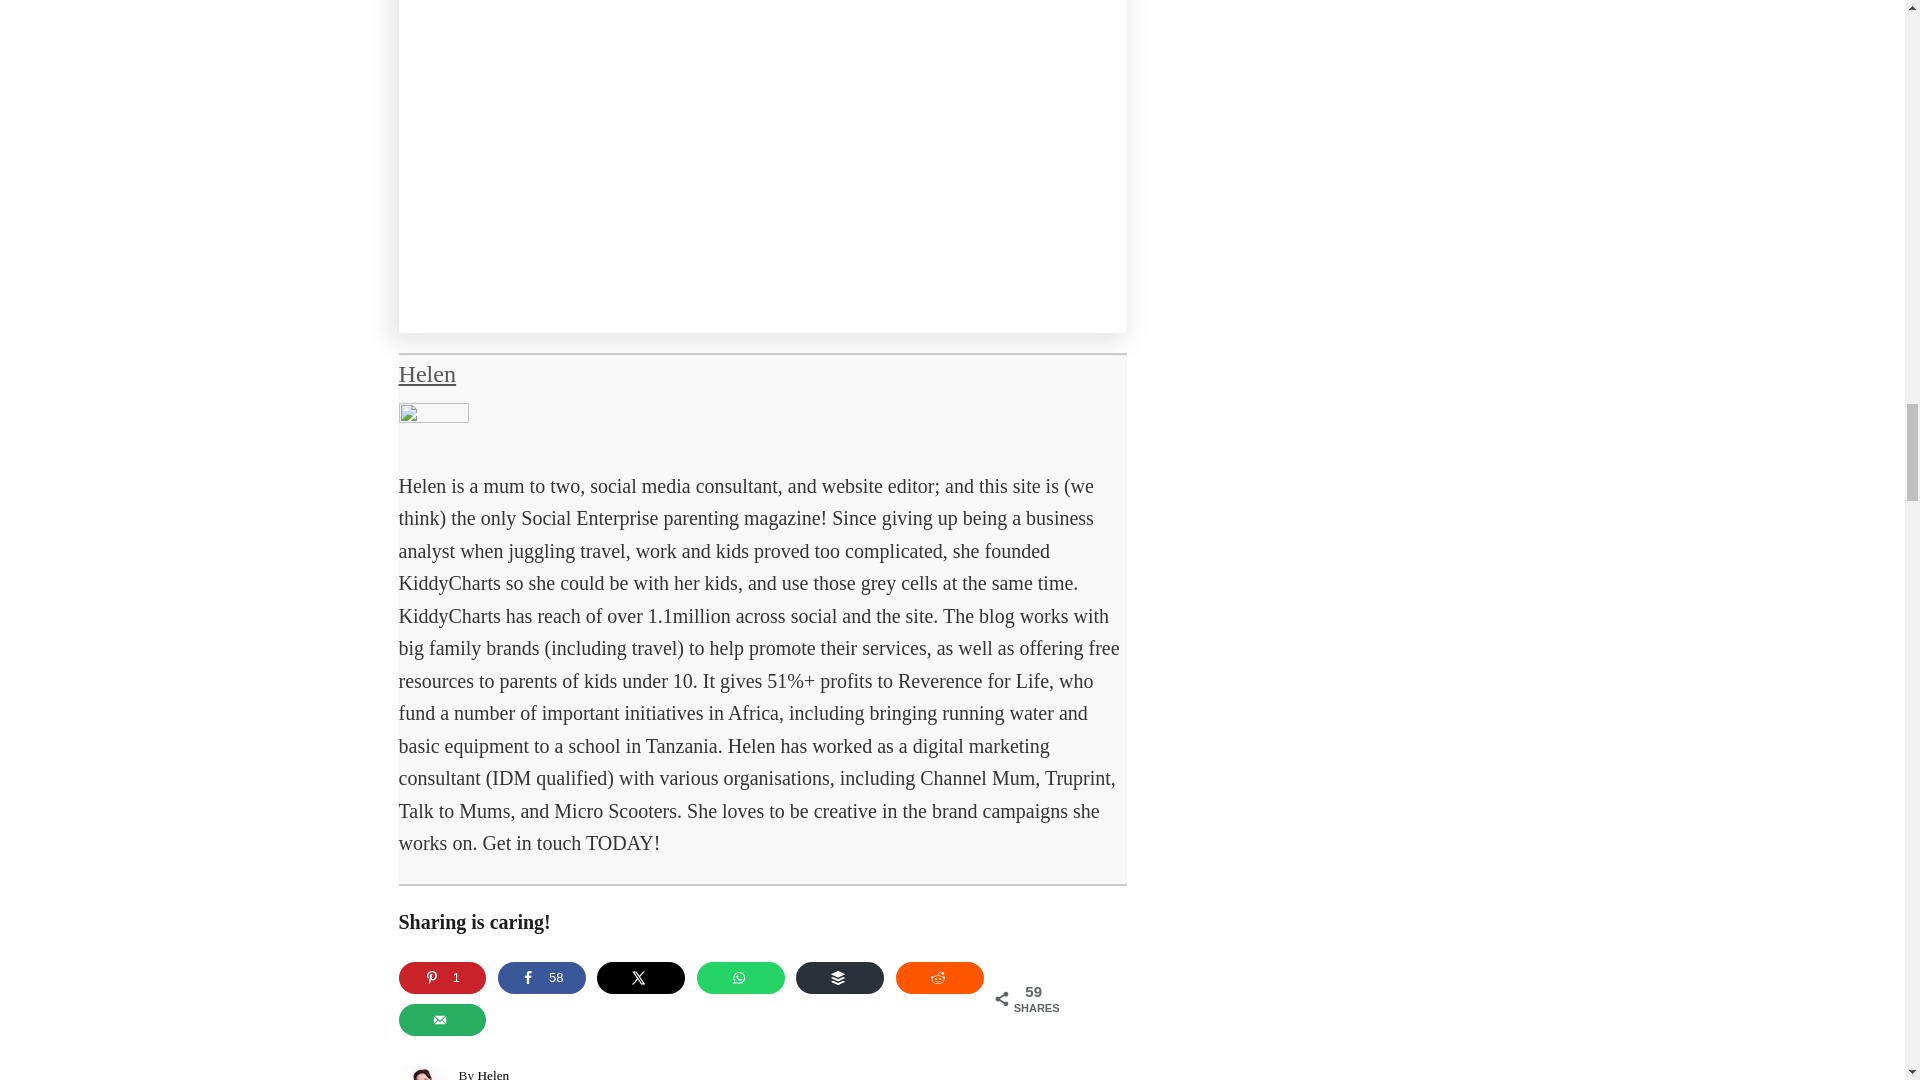  Describe the element at coordinates (426, 373) in the screenshot. I see `All posts by Helen` at that location.